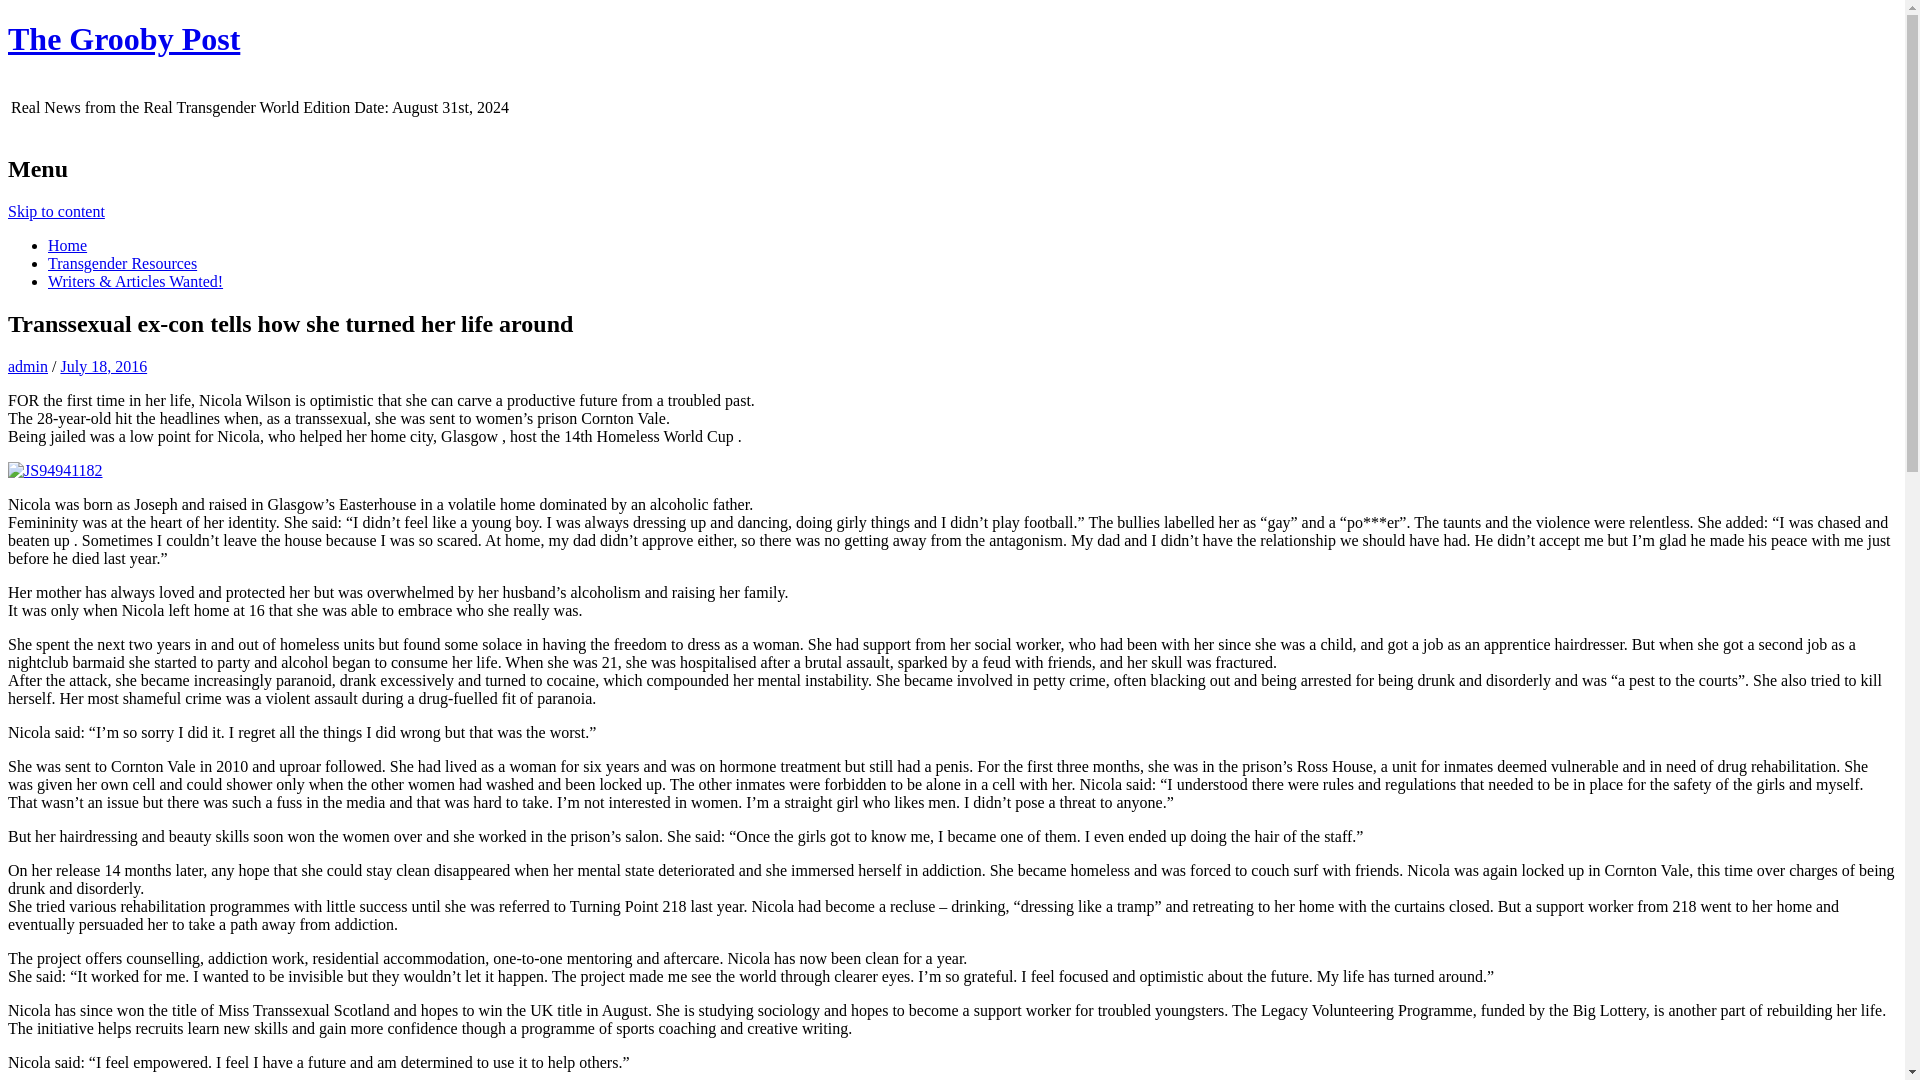 The height and width of the screenshot is (1080, 1920). I want to click on The Grooby Post, so click(124, 38).